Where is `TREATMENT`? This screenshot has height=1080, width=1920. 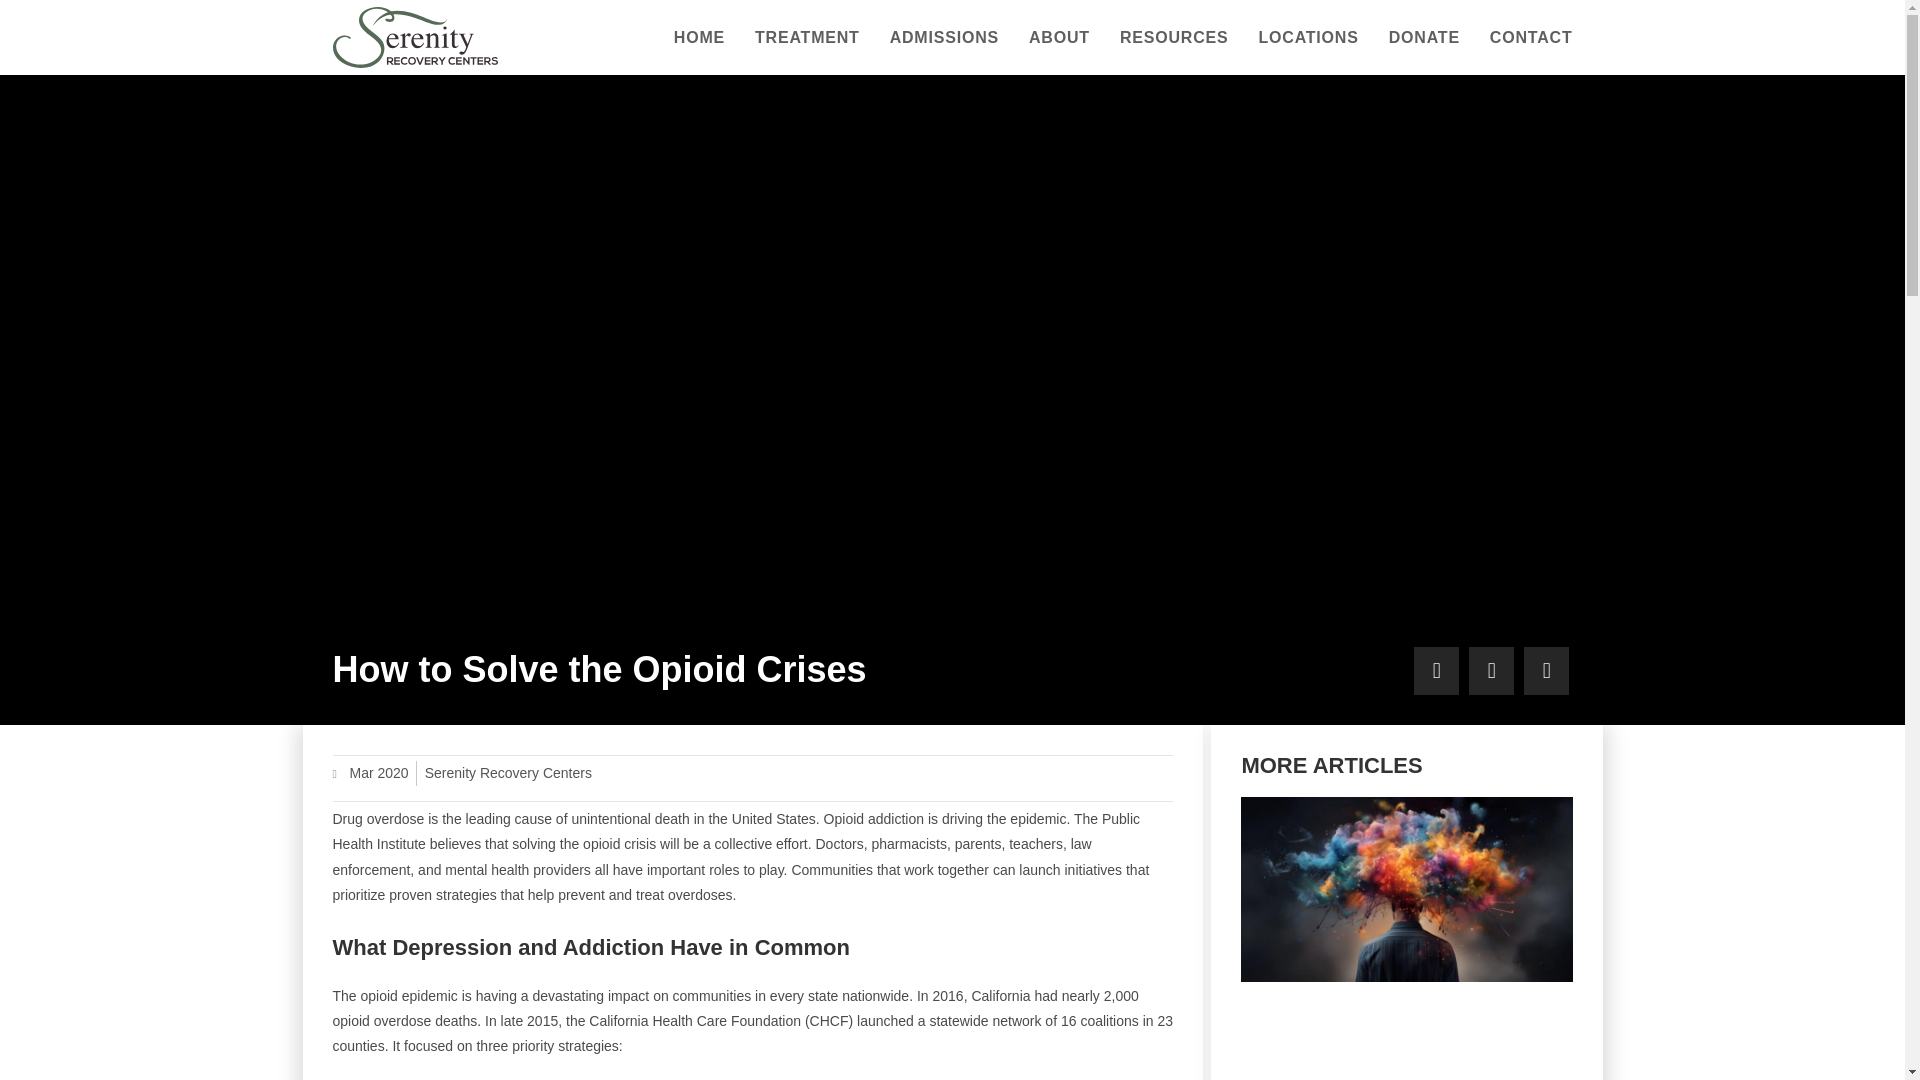
TREATMENT is located at coordinates (807, 37).